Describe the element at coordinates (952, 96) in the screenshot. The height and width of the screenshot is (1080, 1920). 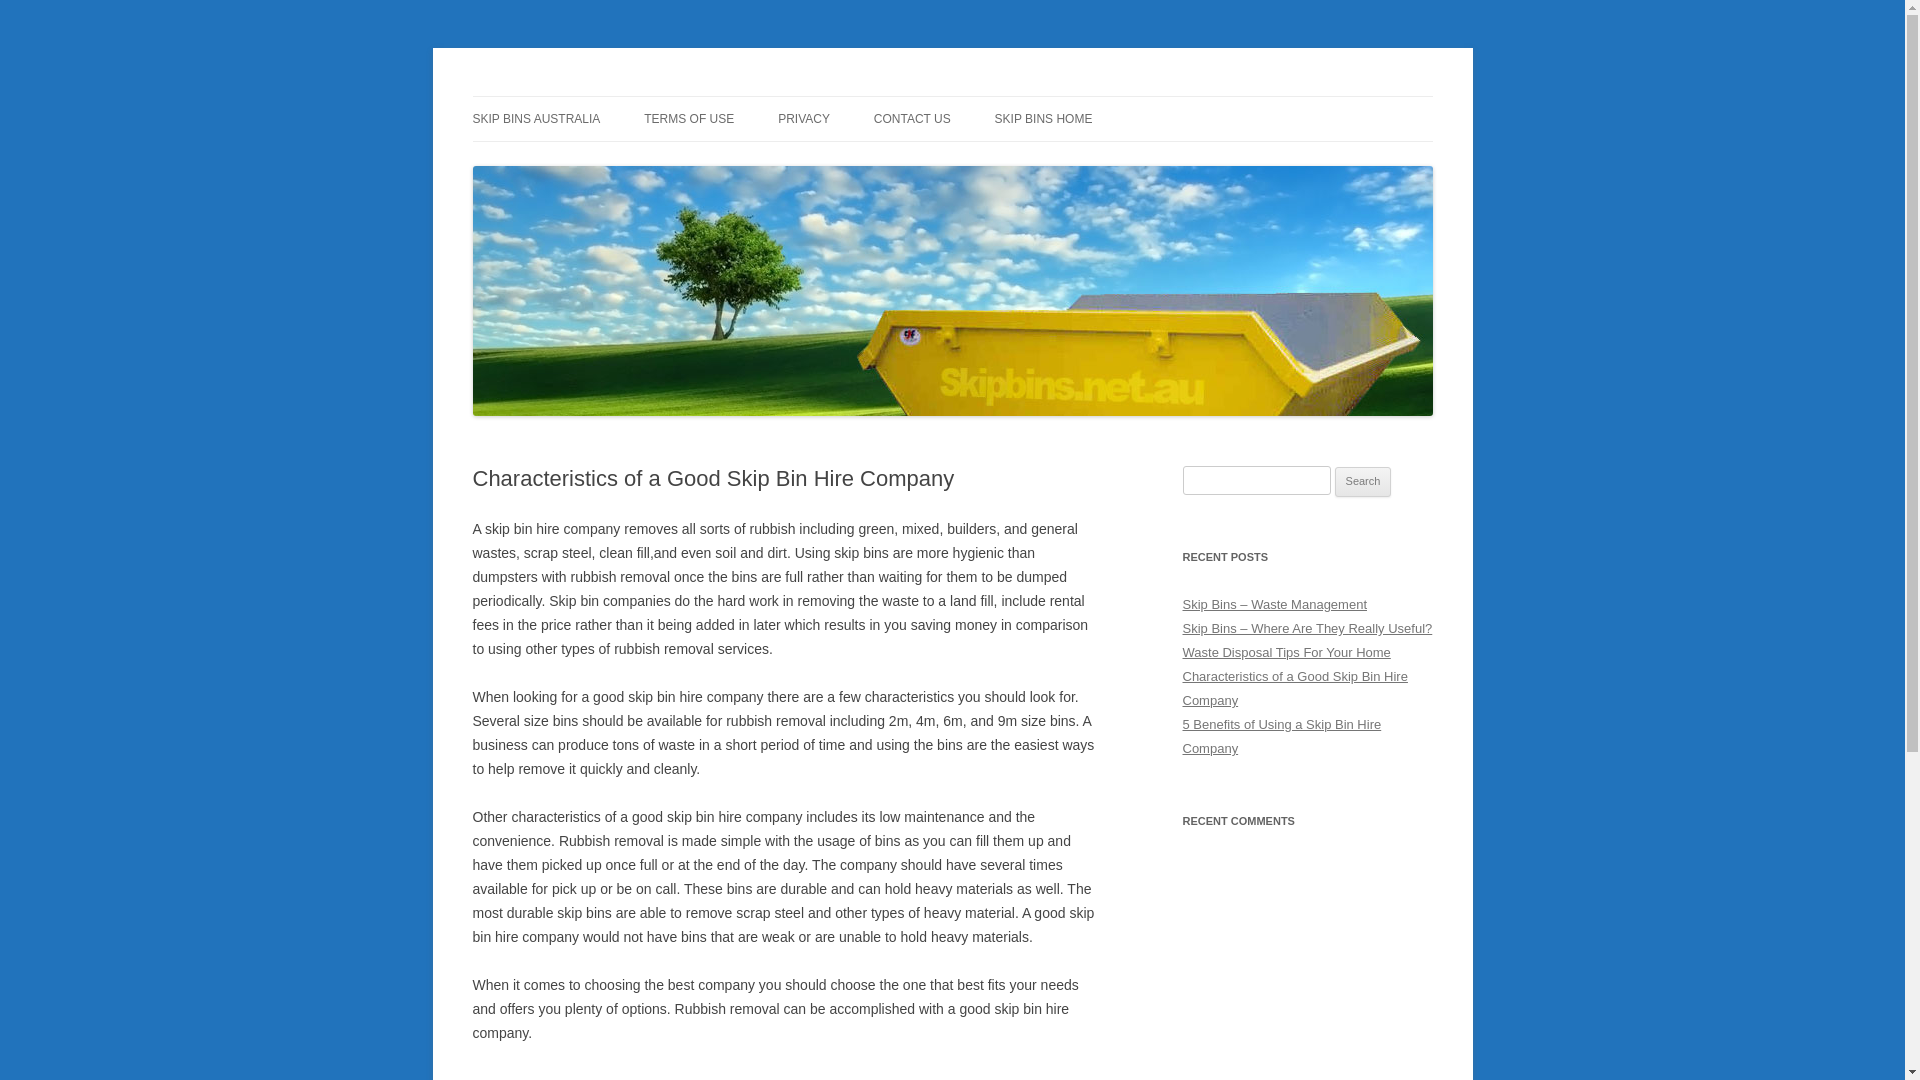
I see `Skip to content` at that location.